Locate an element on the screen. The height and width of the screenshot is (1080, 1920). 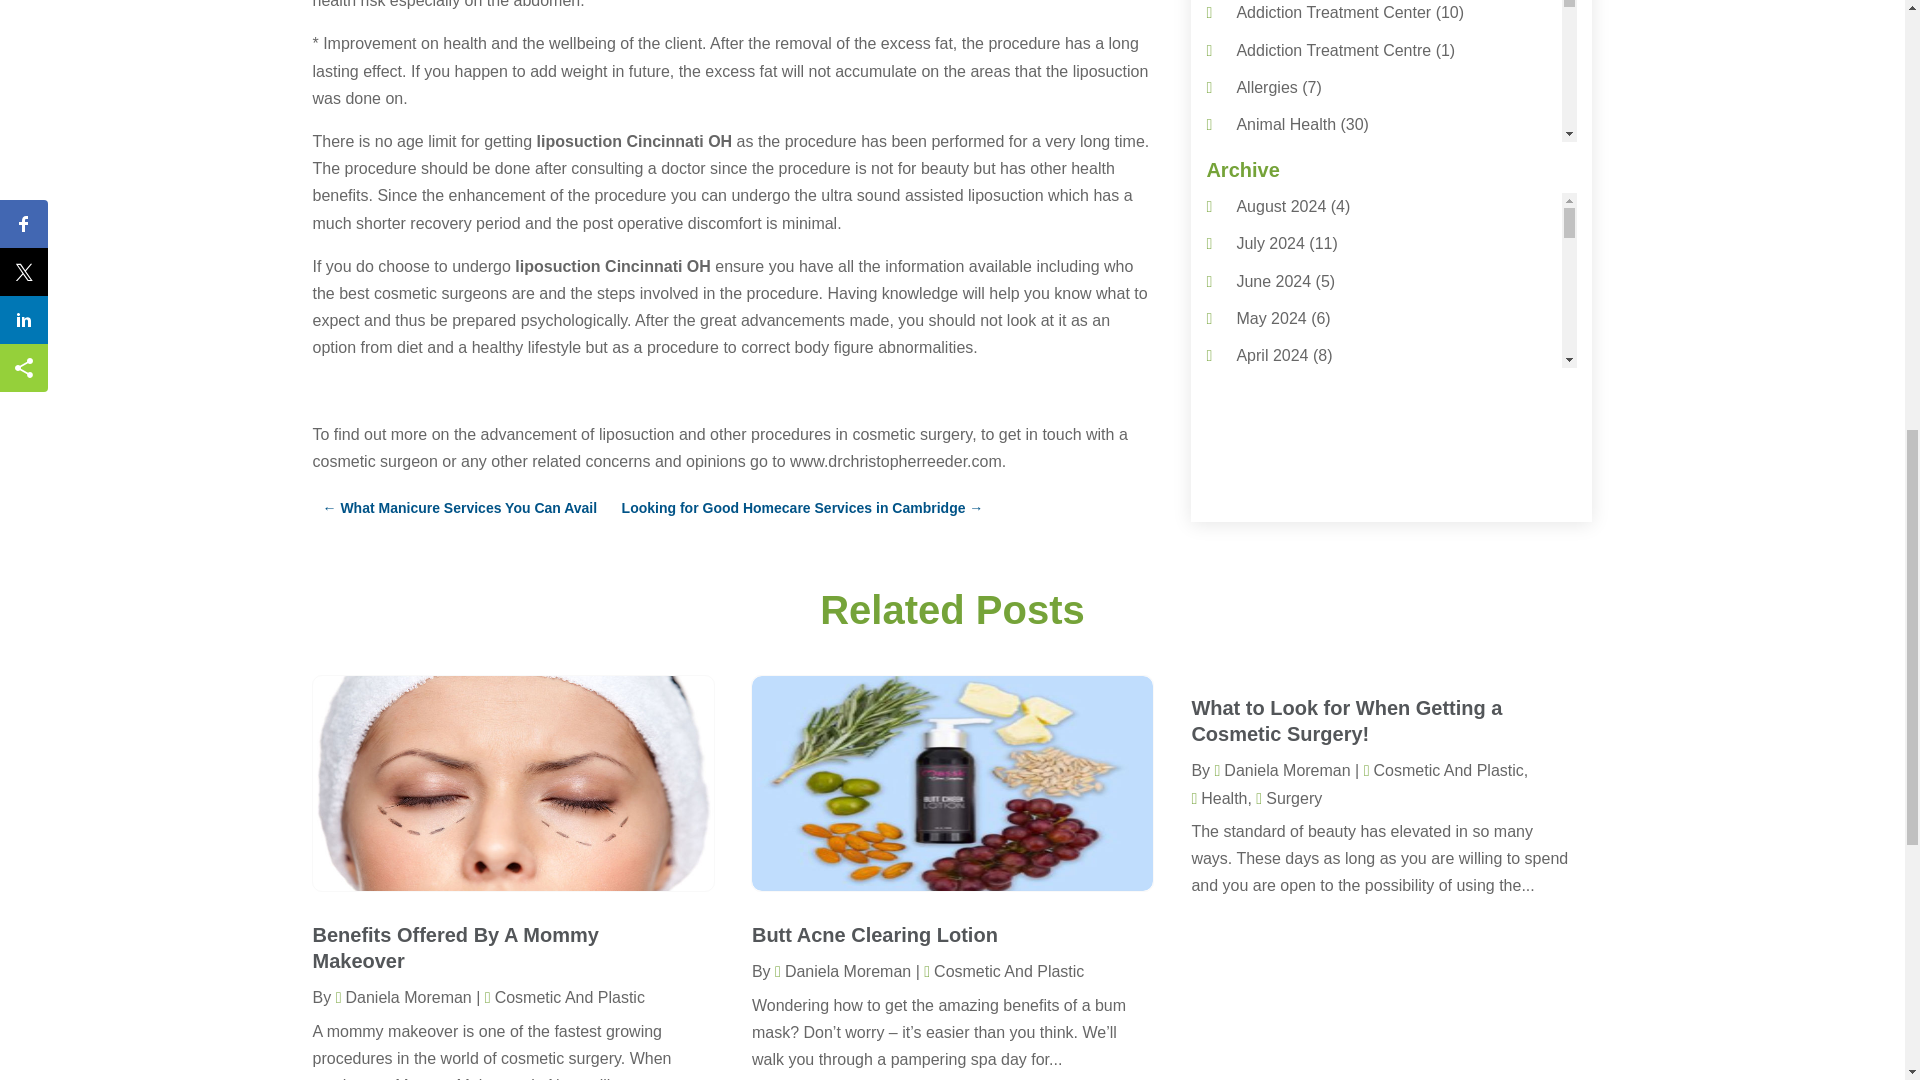
Biotechnology Company is located at coordinates (1322, 384).